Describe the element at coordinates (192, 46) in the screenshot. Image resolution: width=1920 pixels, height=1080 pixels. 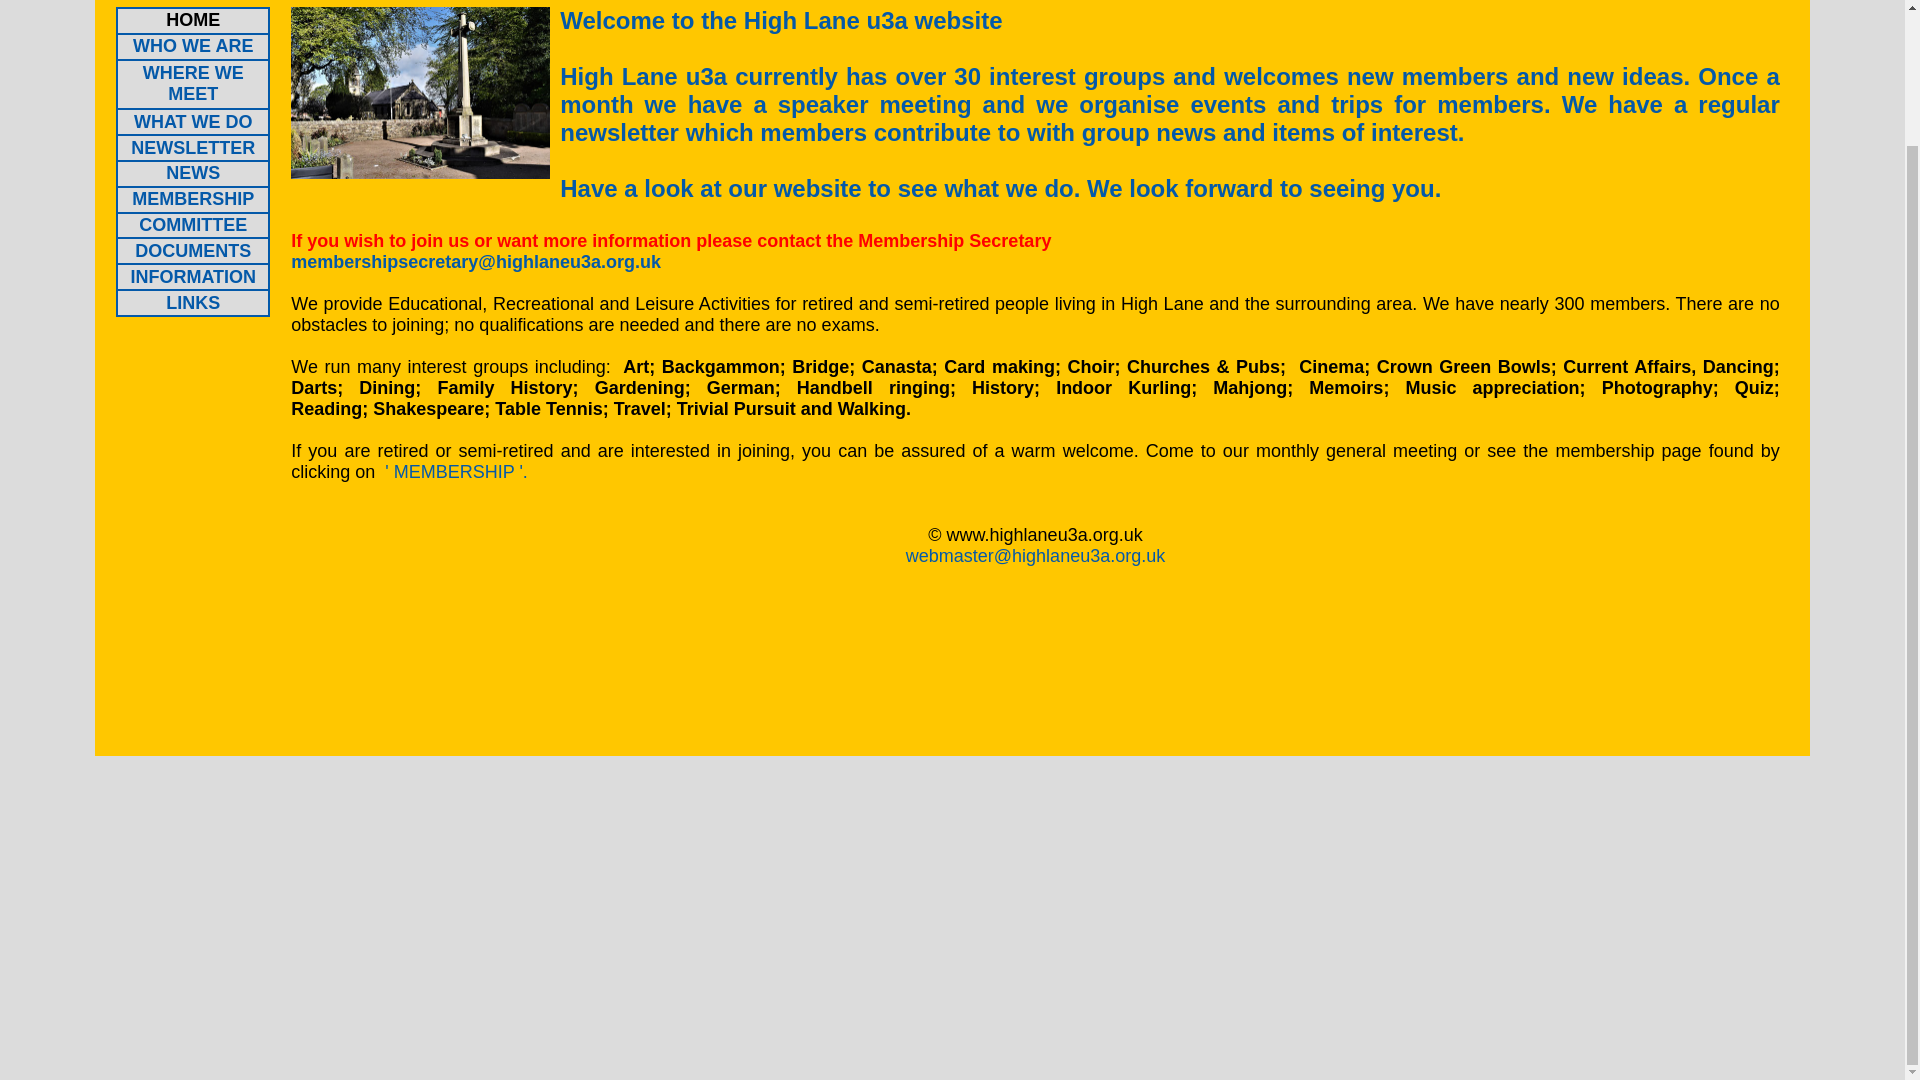
I see `WHO WE ARE` at that location.